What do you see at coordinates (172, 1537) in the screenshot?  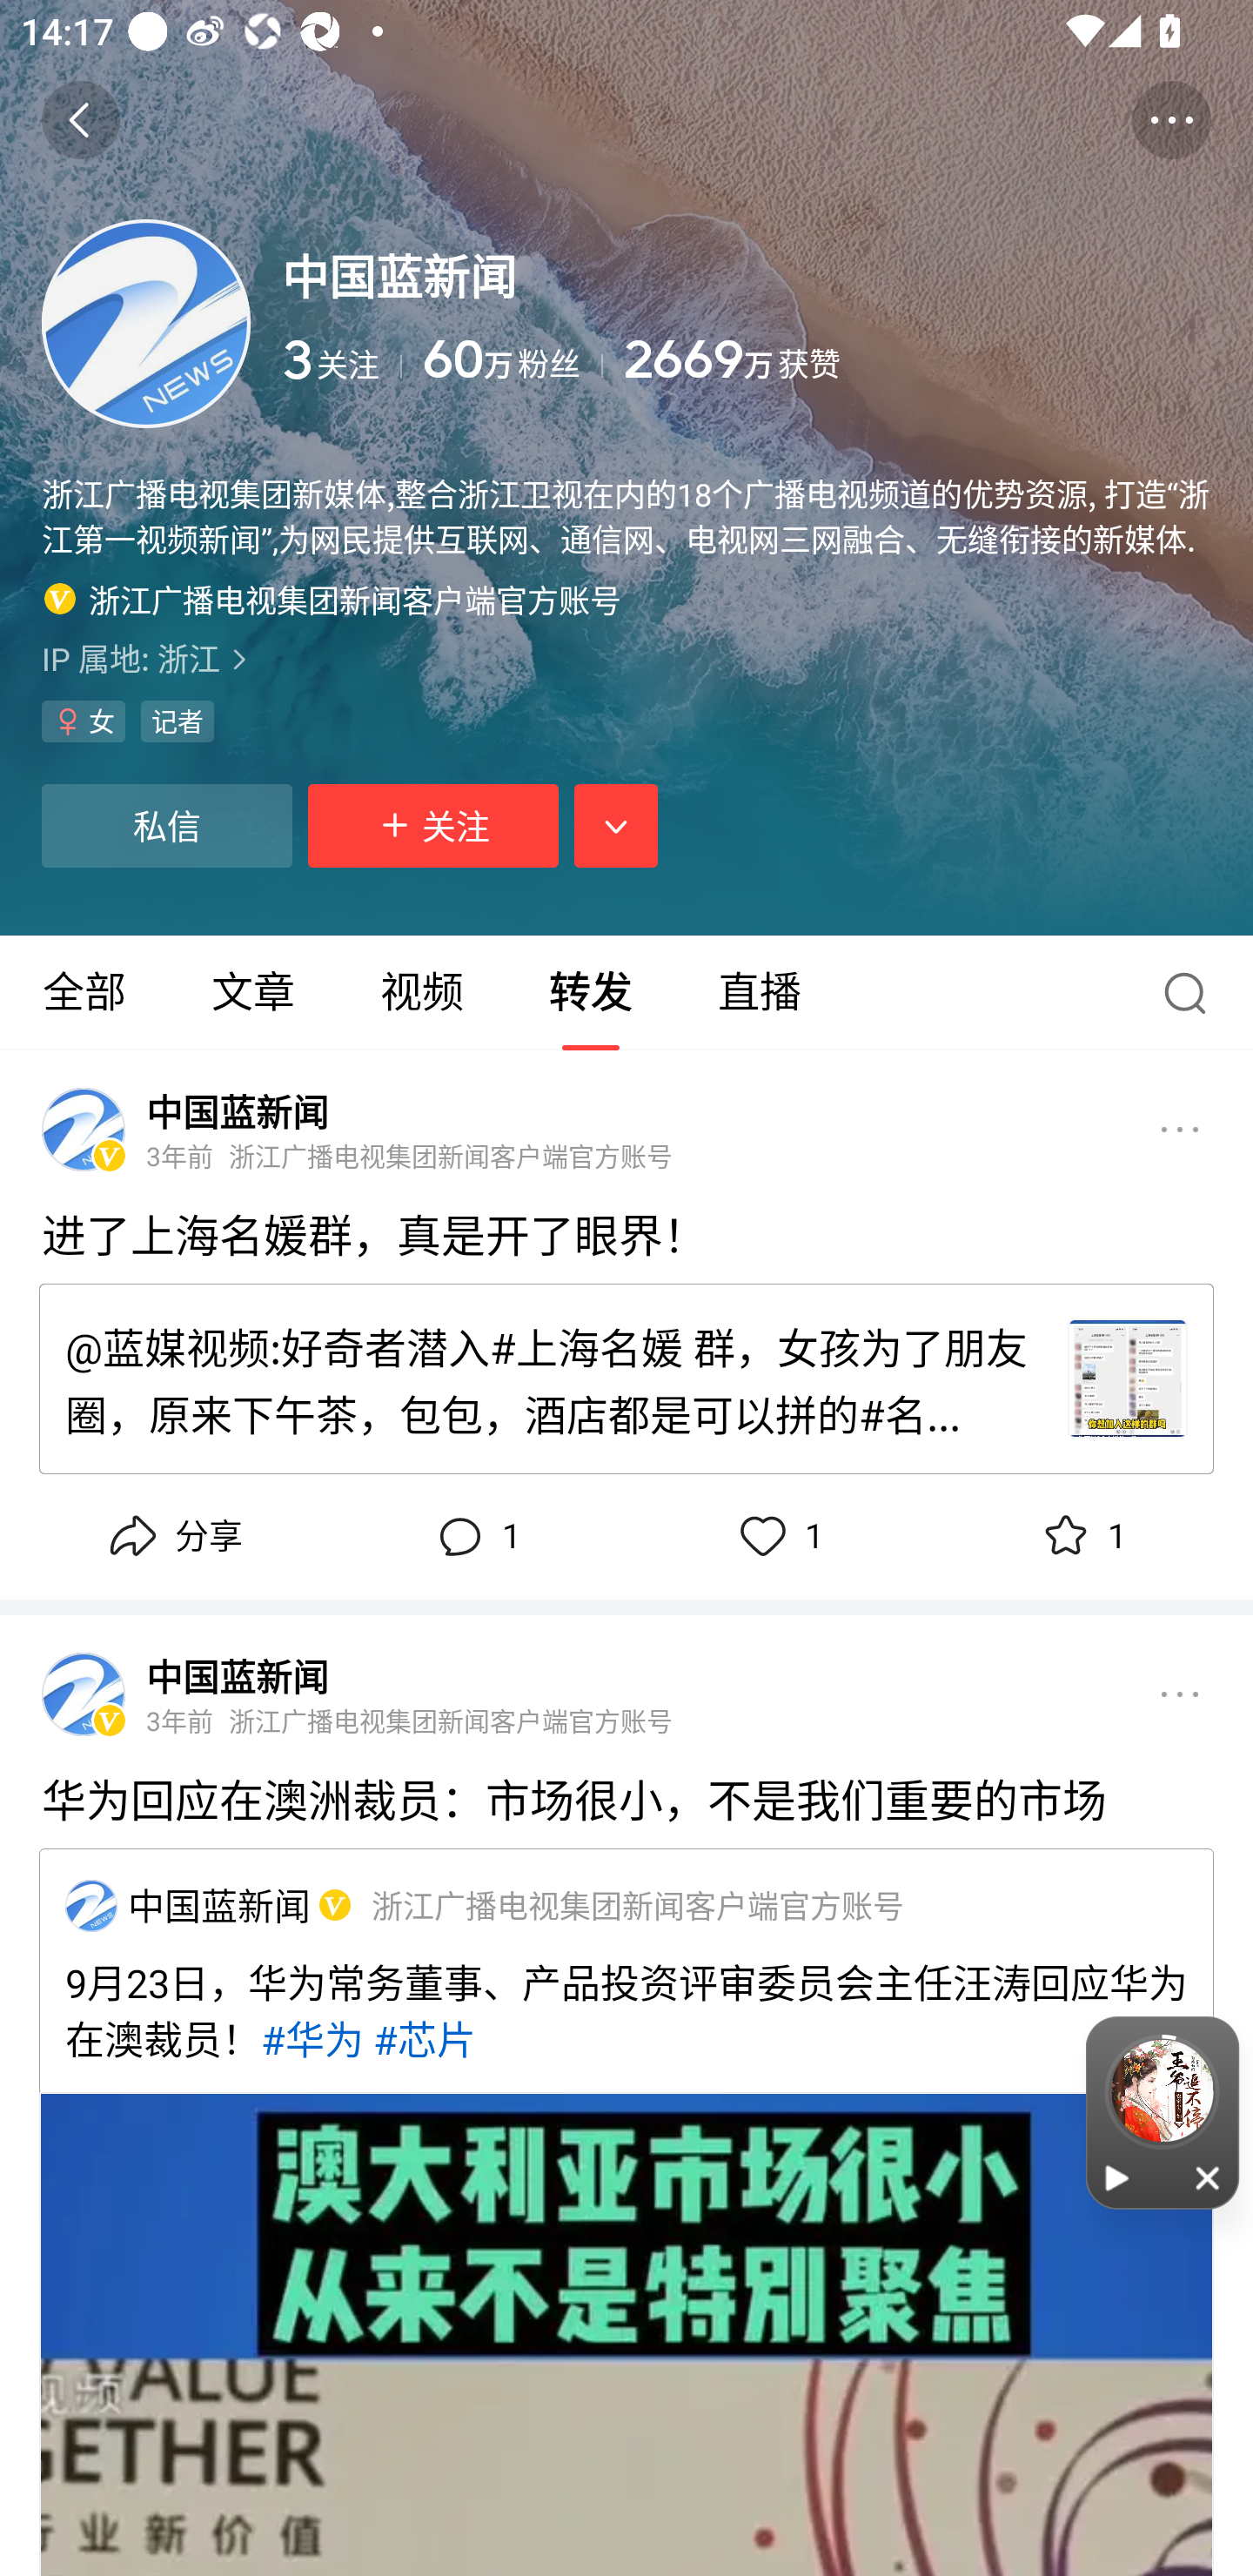 I see `分享` at bounding box center [172, 1537].